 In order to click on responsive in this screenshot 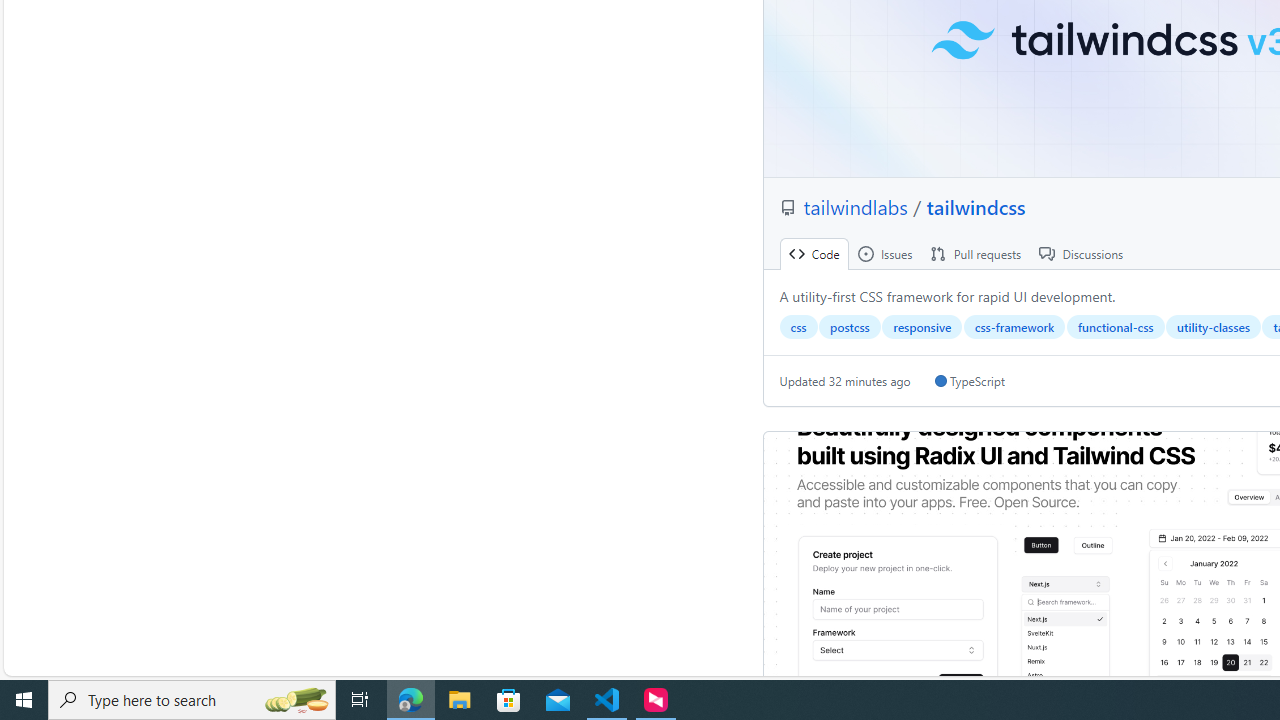, I will do `click(922, 327)`.